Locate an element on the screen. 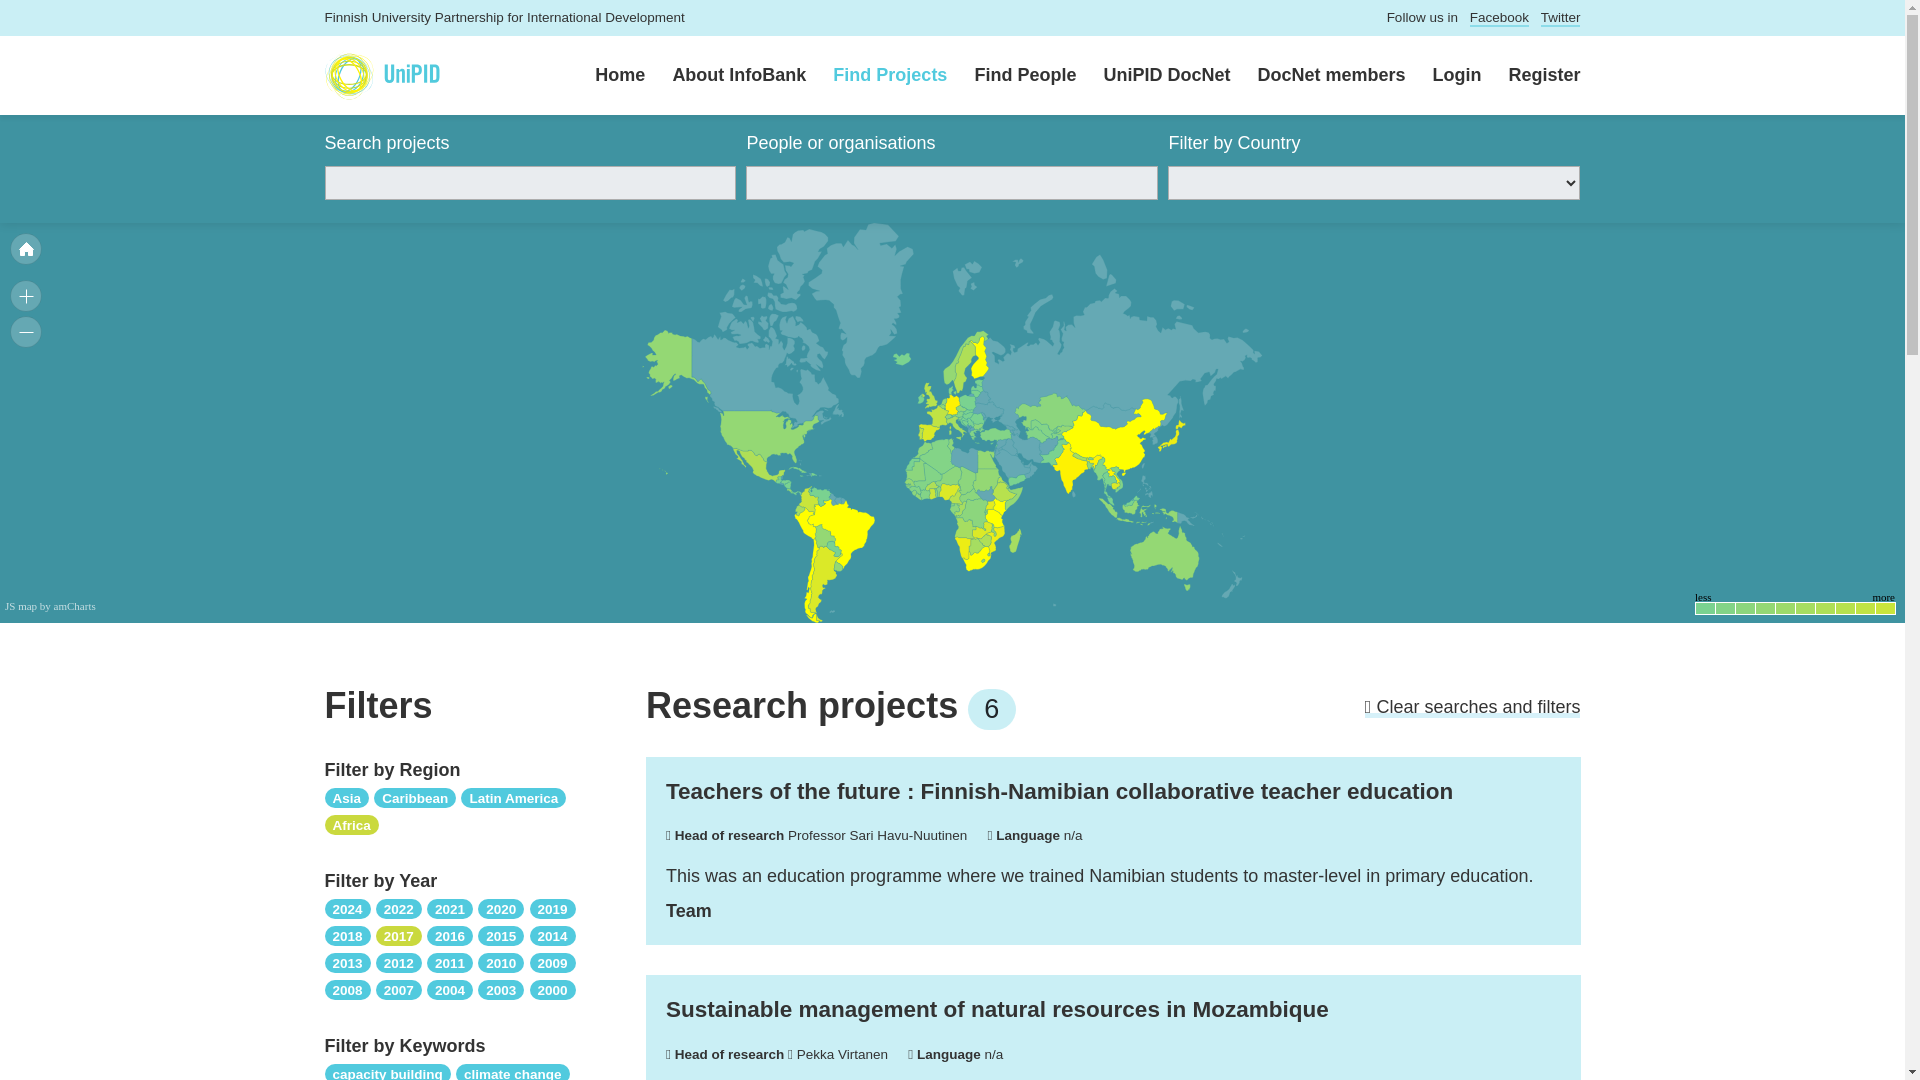 Image resolution: width=1920 pixels, height=1080 pixels. 2011 is located at coordinates (449, 962).